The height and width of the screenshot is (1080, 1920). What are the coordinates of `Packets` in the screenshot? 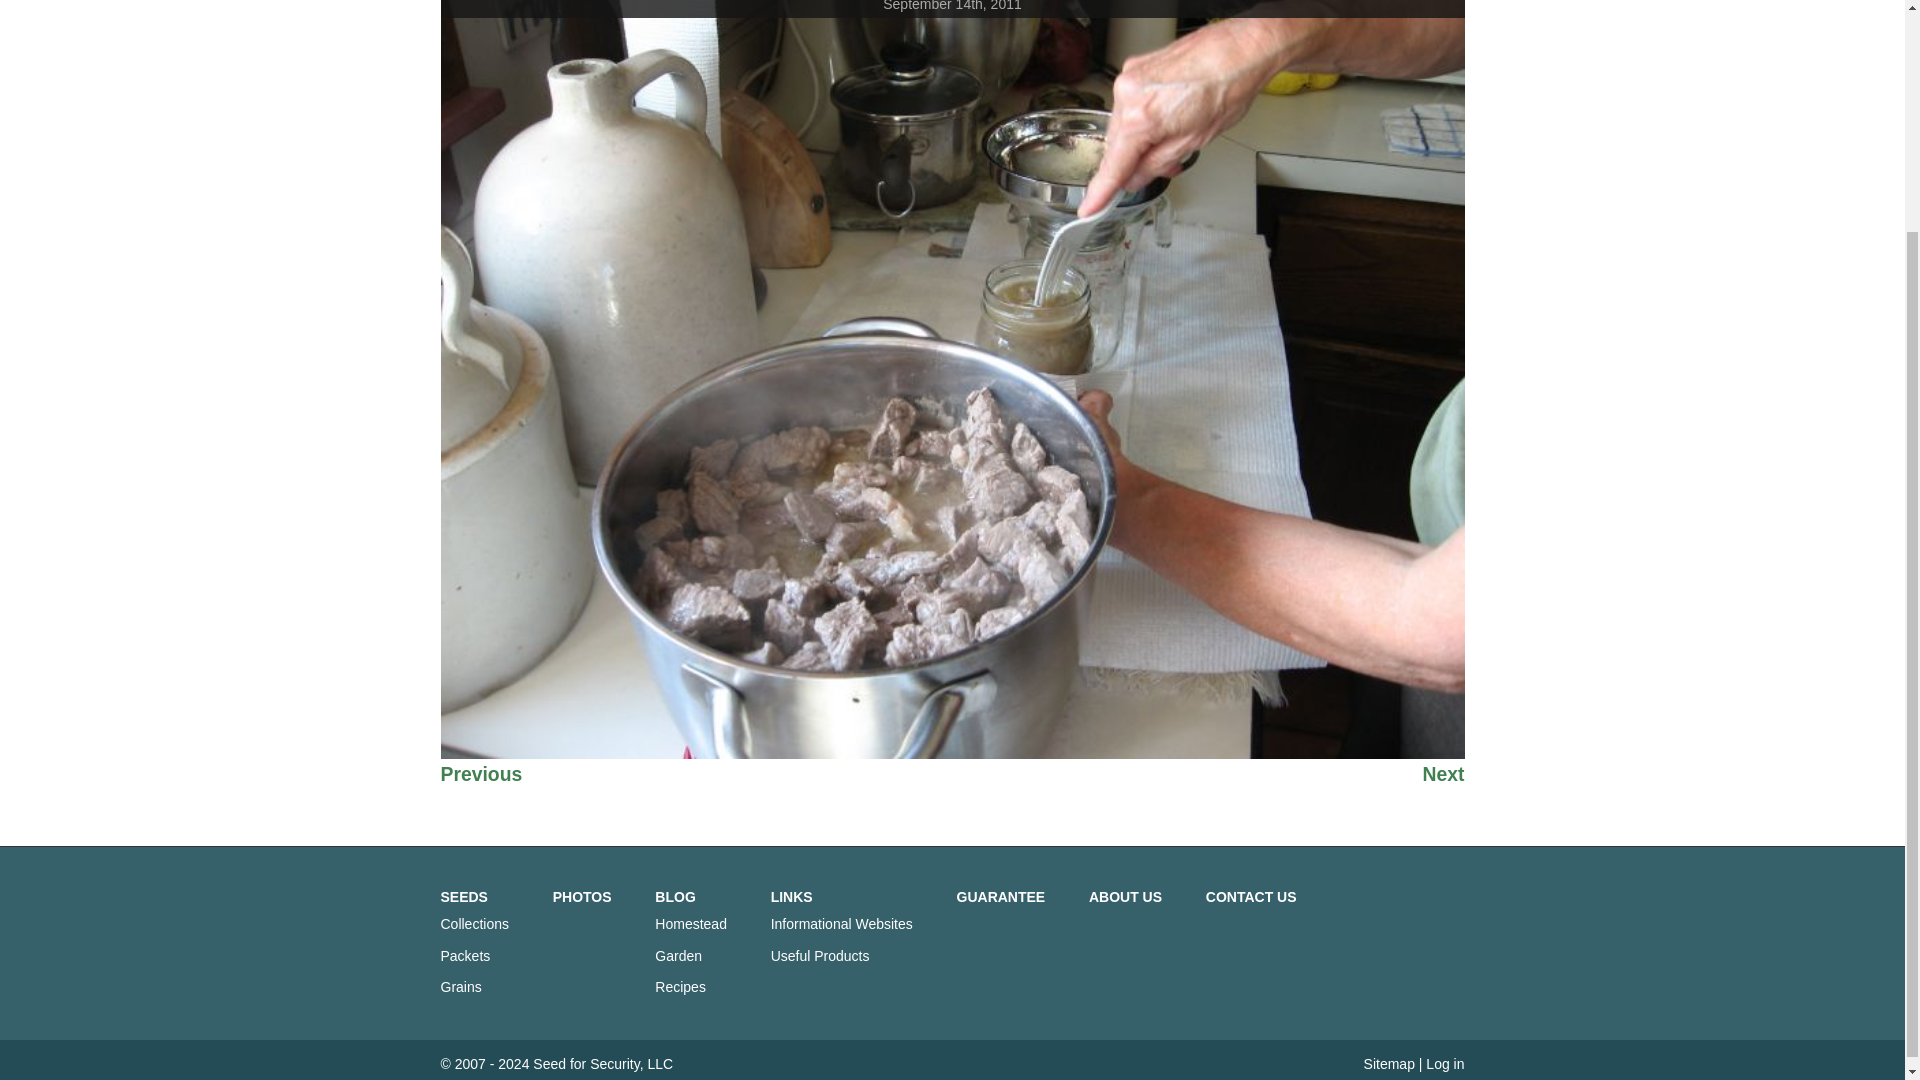 It's located at (464, 956).